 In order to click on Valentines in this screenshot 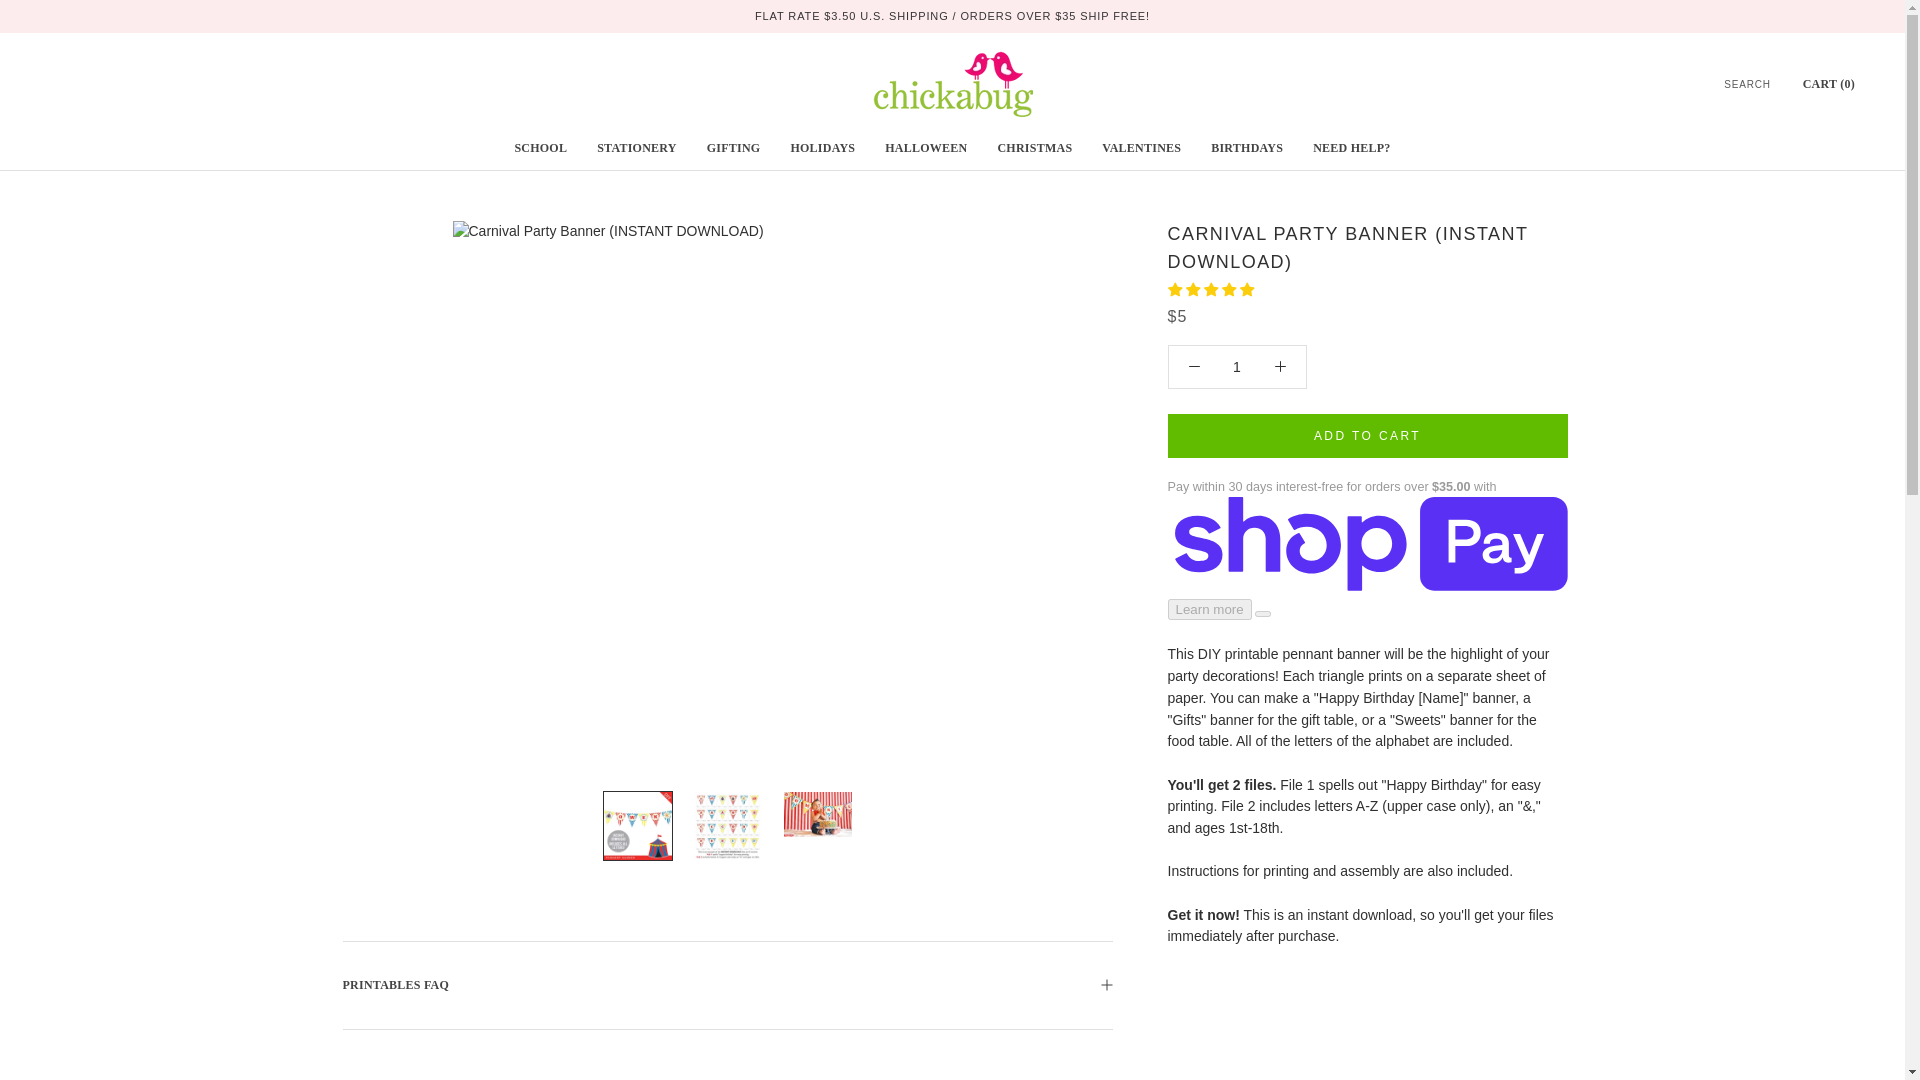, I will do `click(1141, 148)`.